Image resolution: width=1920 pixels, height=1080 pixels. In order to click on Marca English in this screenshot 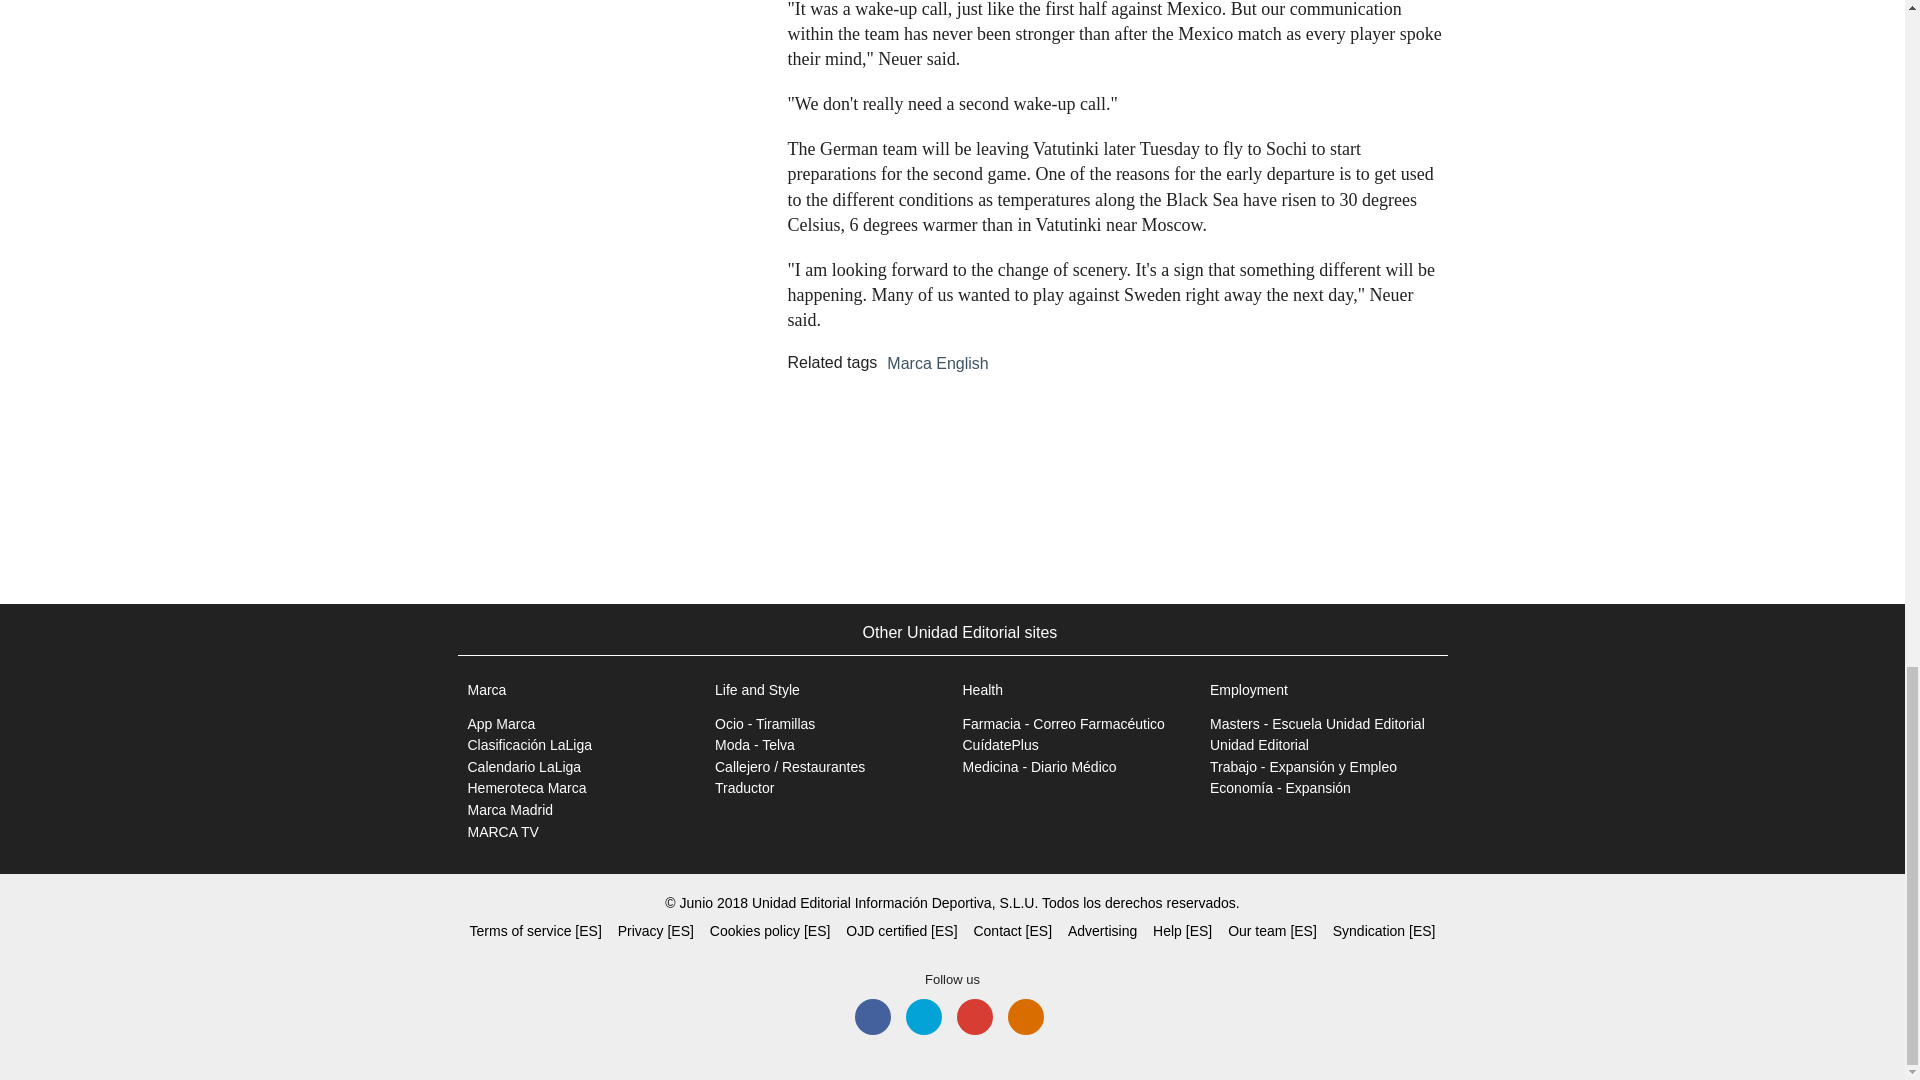, I will do `click(938, 364)`.